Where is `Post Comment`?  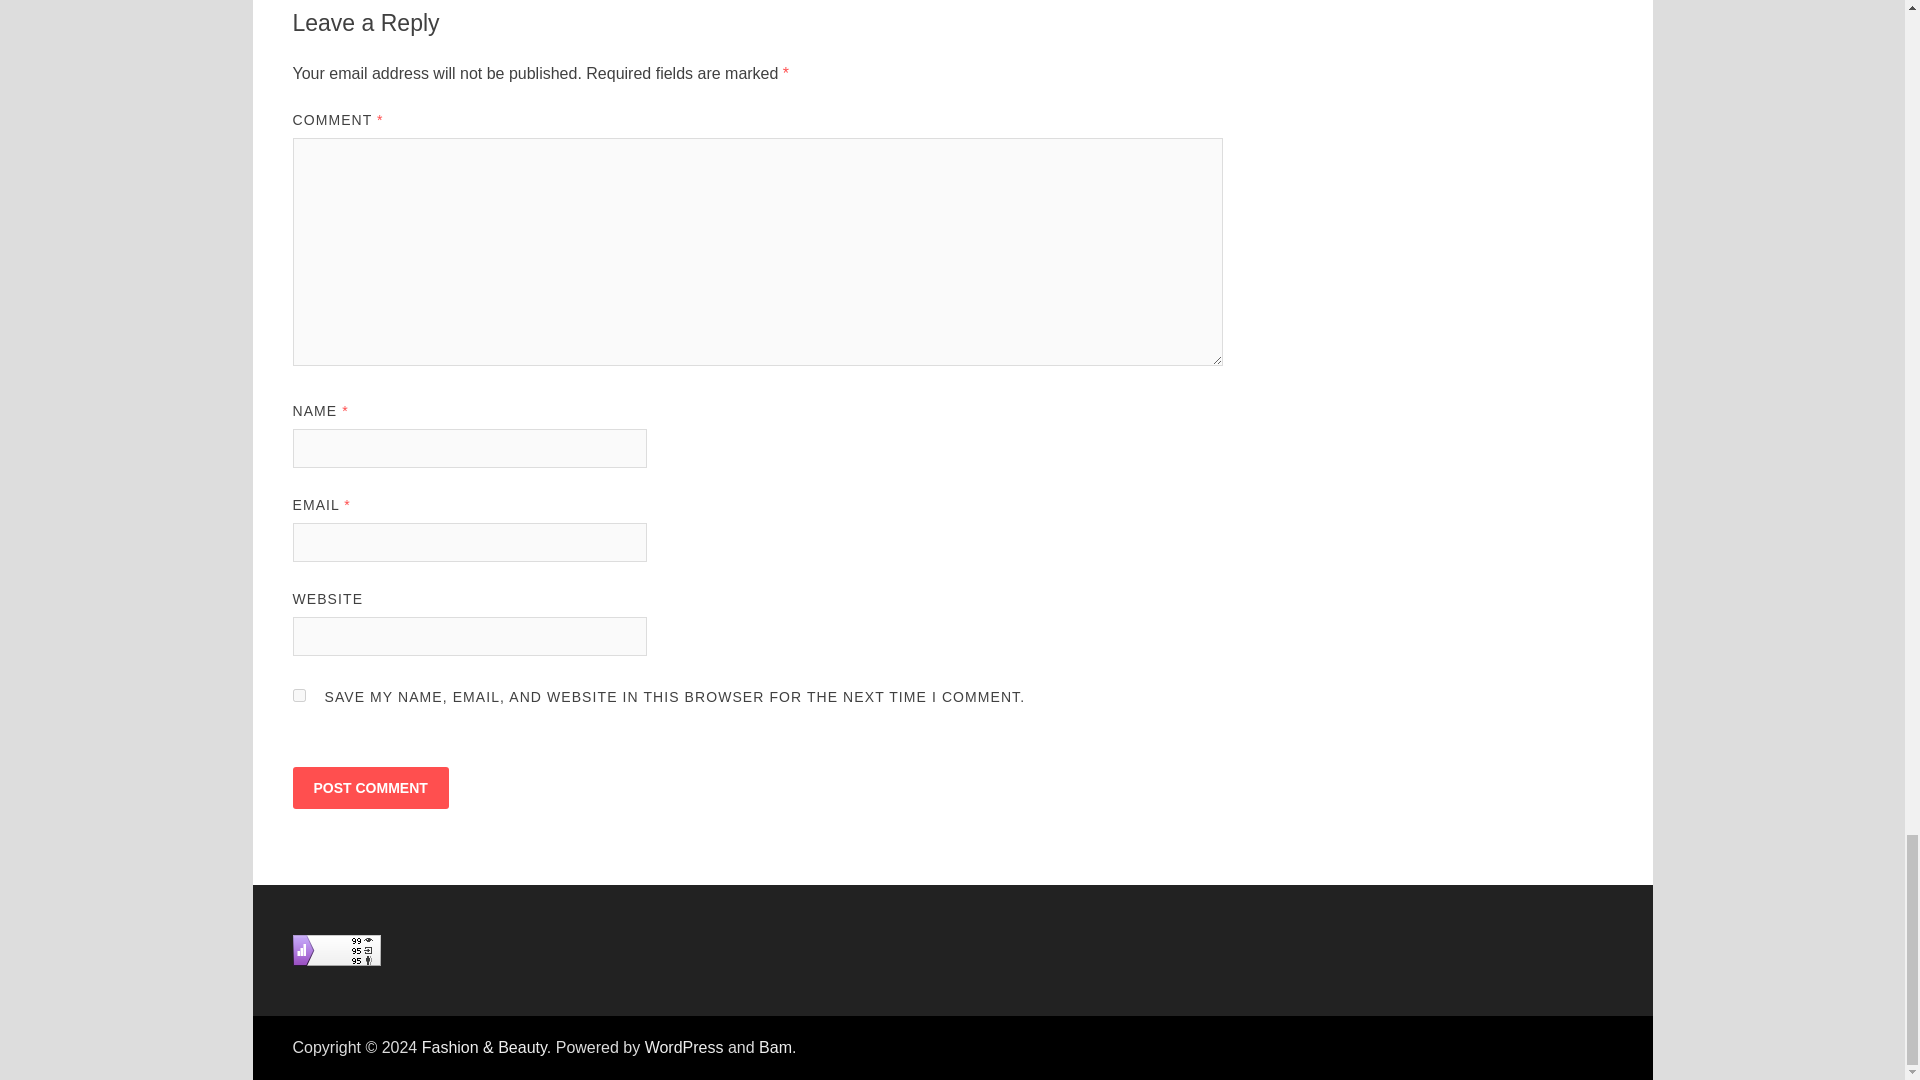 Post Comment is located at coordinates (369, 787).